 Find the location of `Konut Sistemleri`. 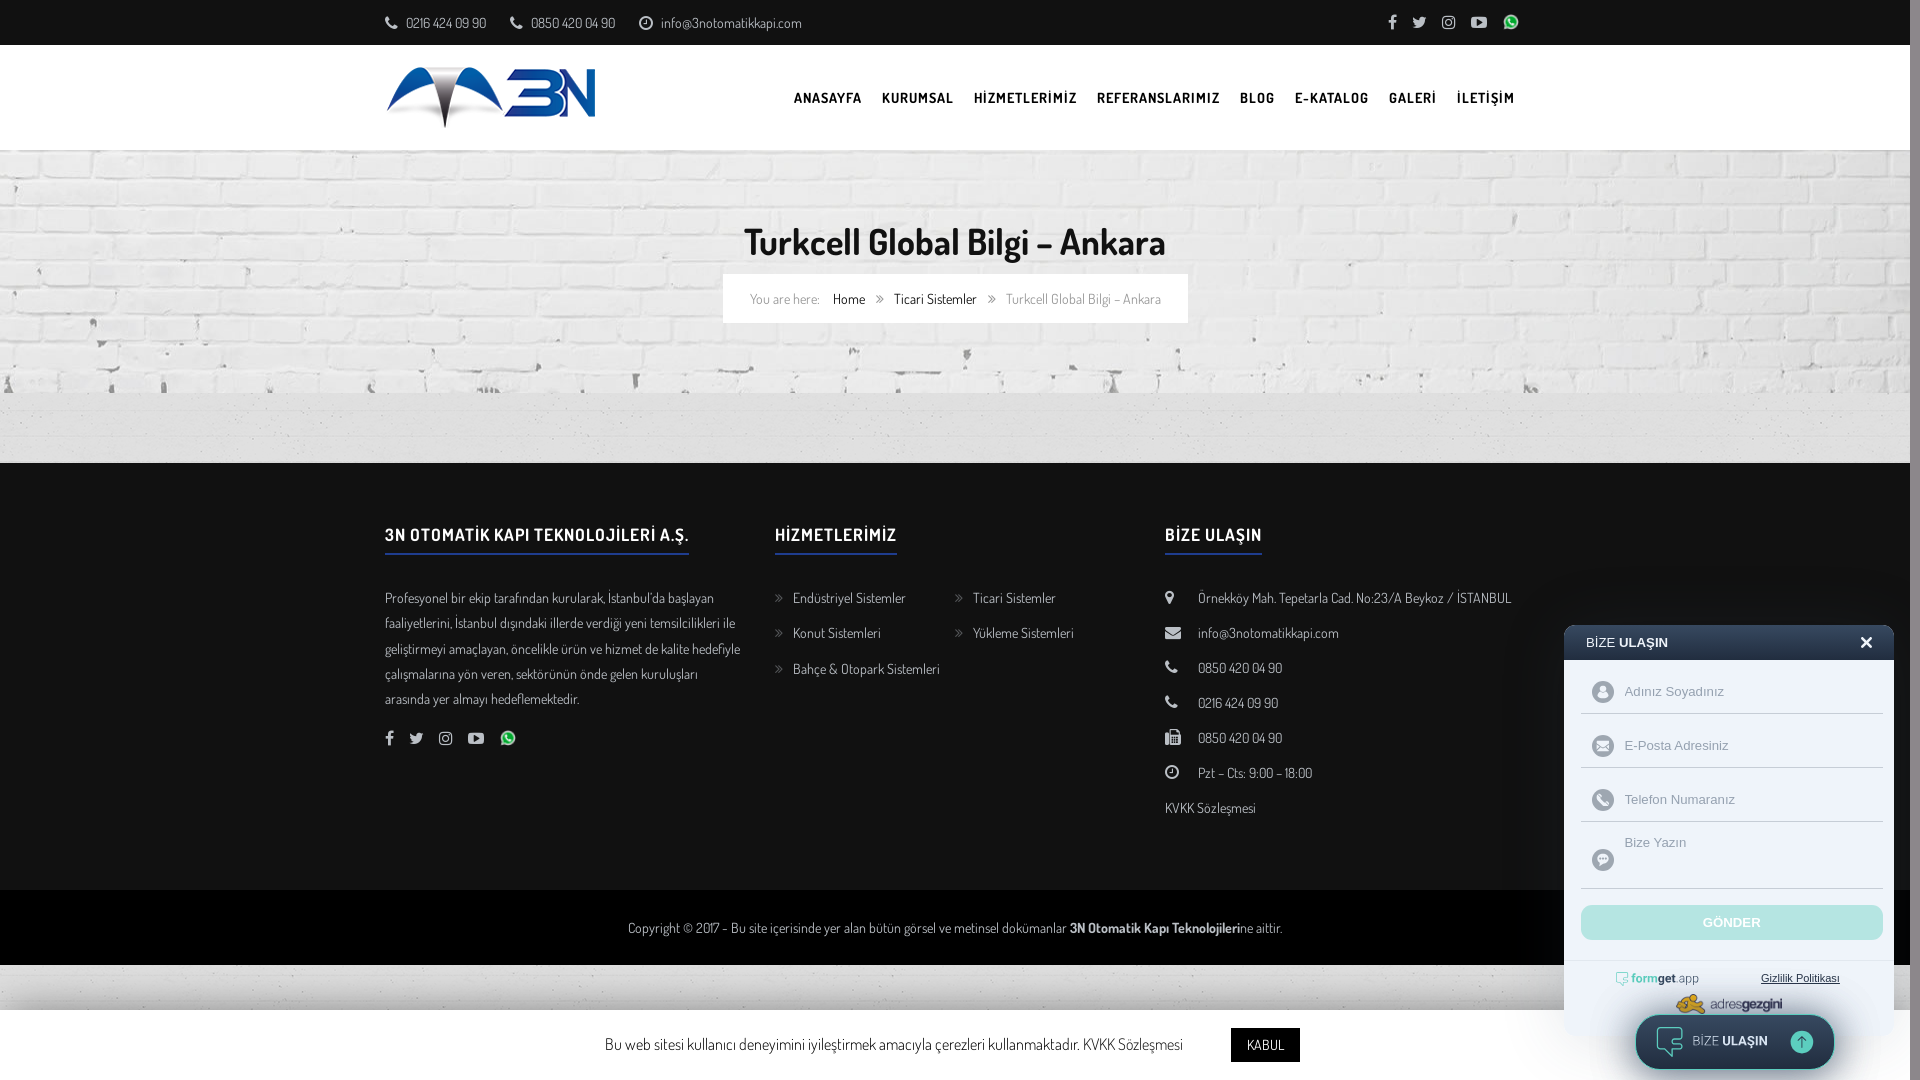

Konut Sistemleri is located at coordinates (837, 632).